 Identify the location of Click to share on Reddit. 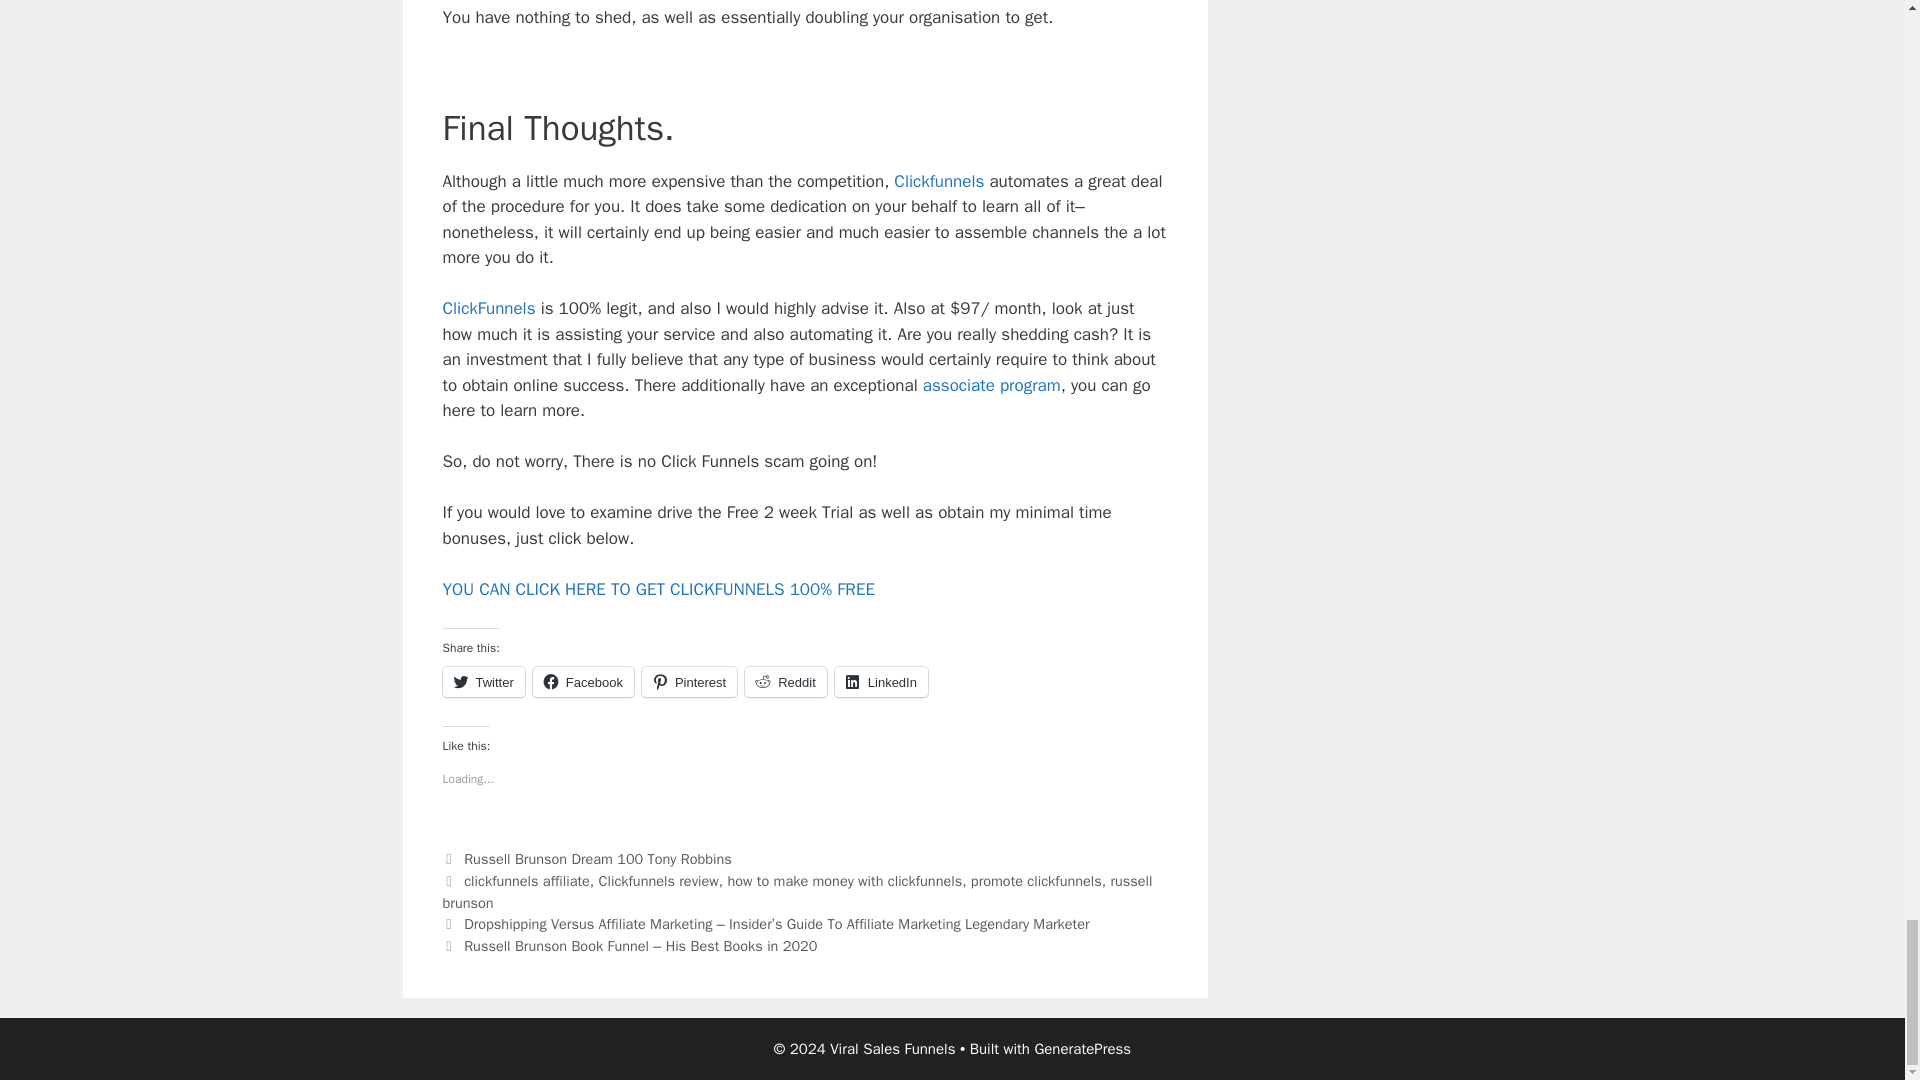
(786, 682).